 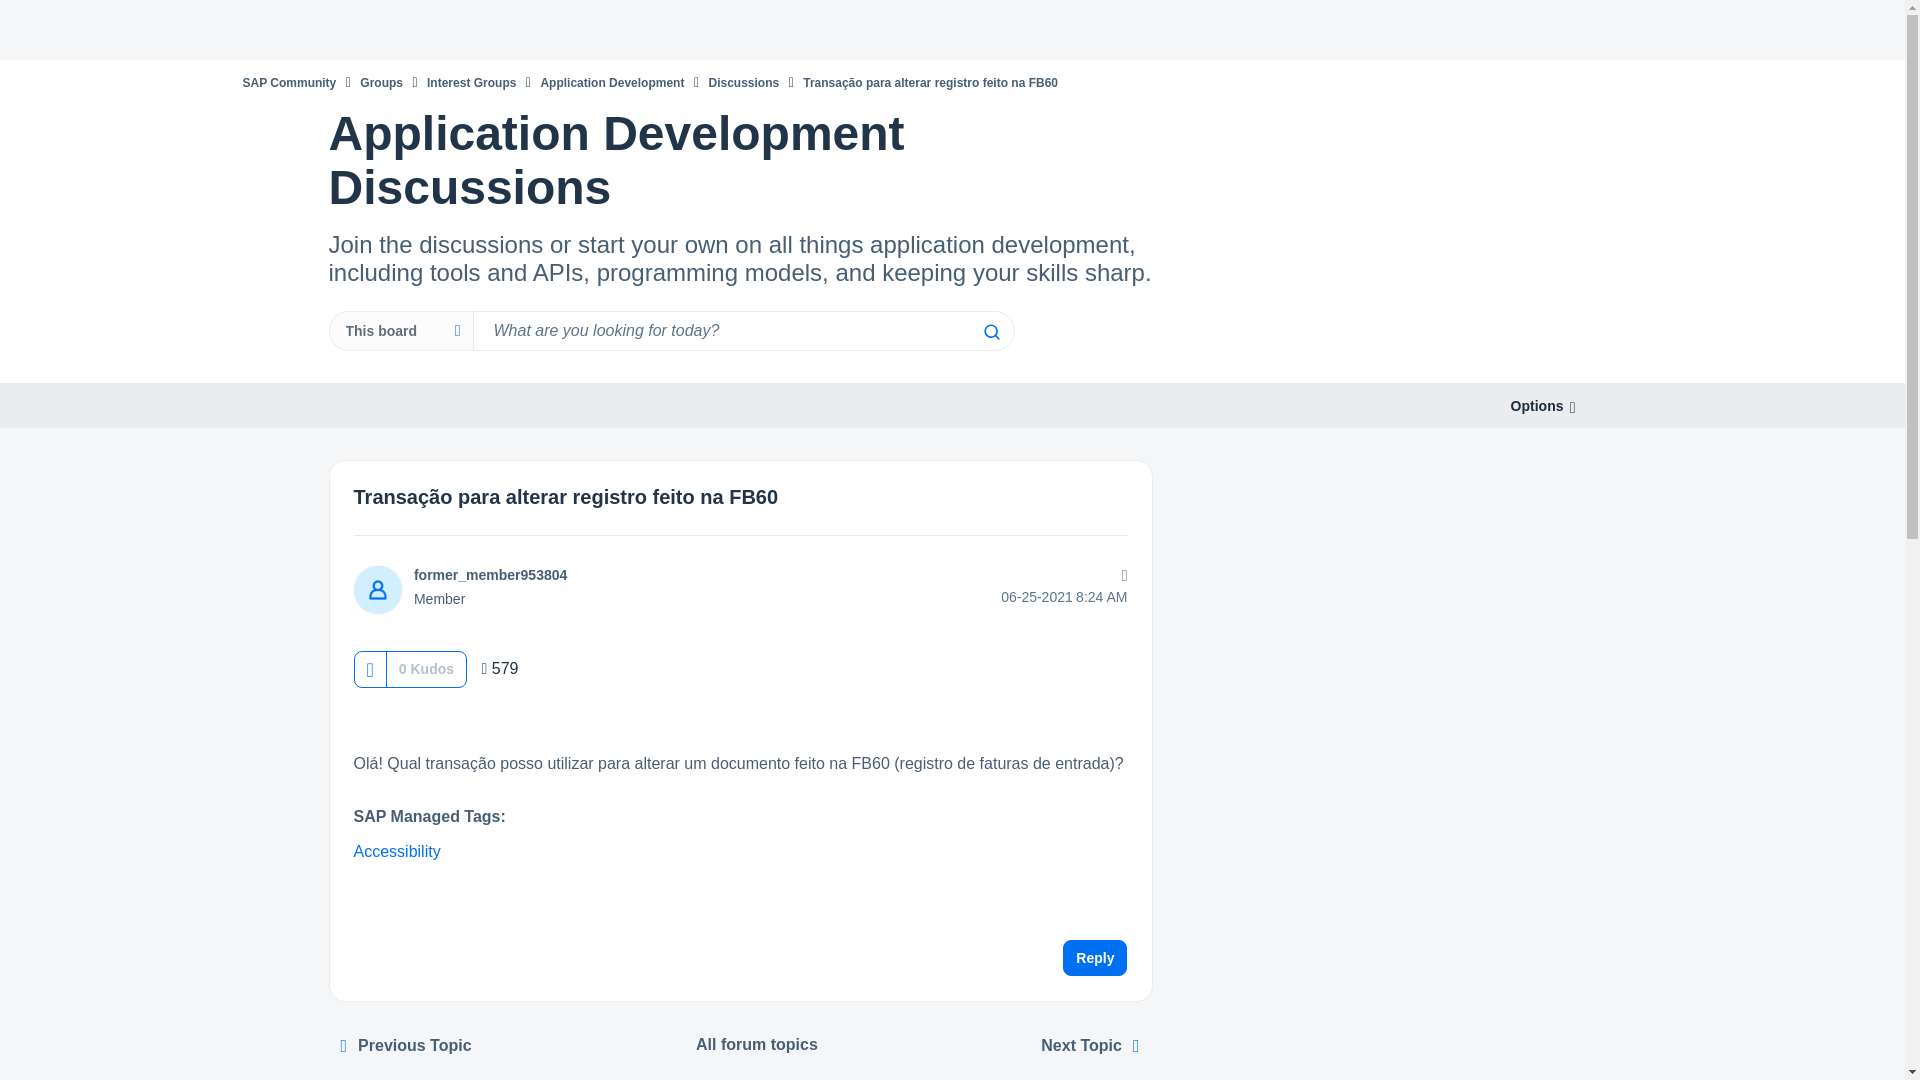 What do you see at coordinates (397, 851) in the screenshot?
I see `Accessibility` at bounding box center [397, 851].